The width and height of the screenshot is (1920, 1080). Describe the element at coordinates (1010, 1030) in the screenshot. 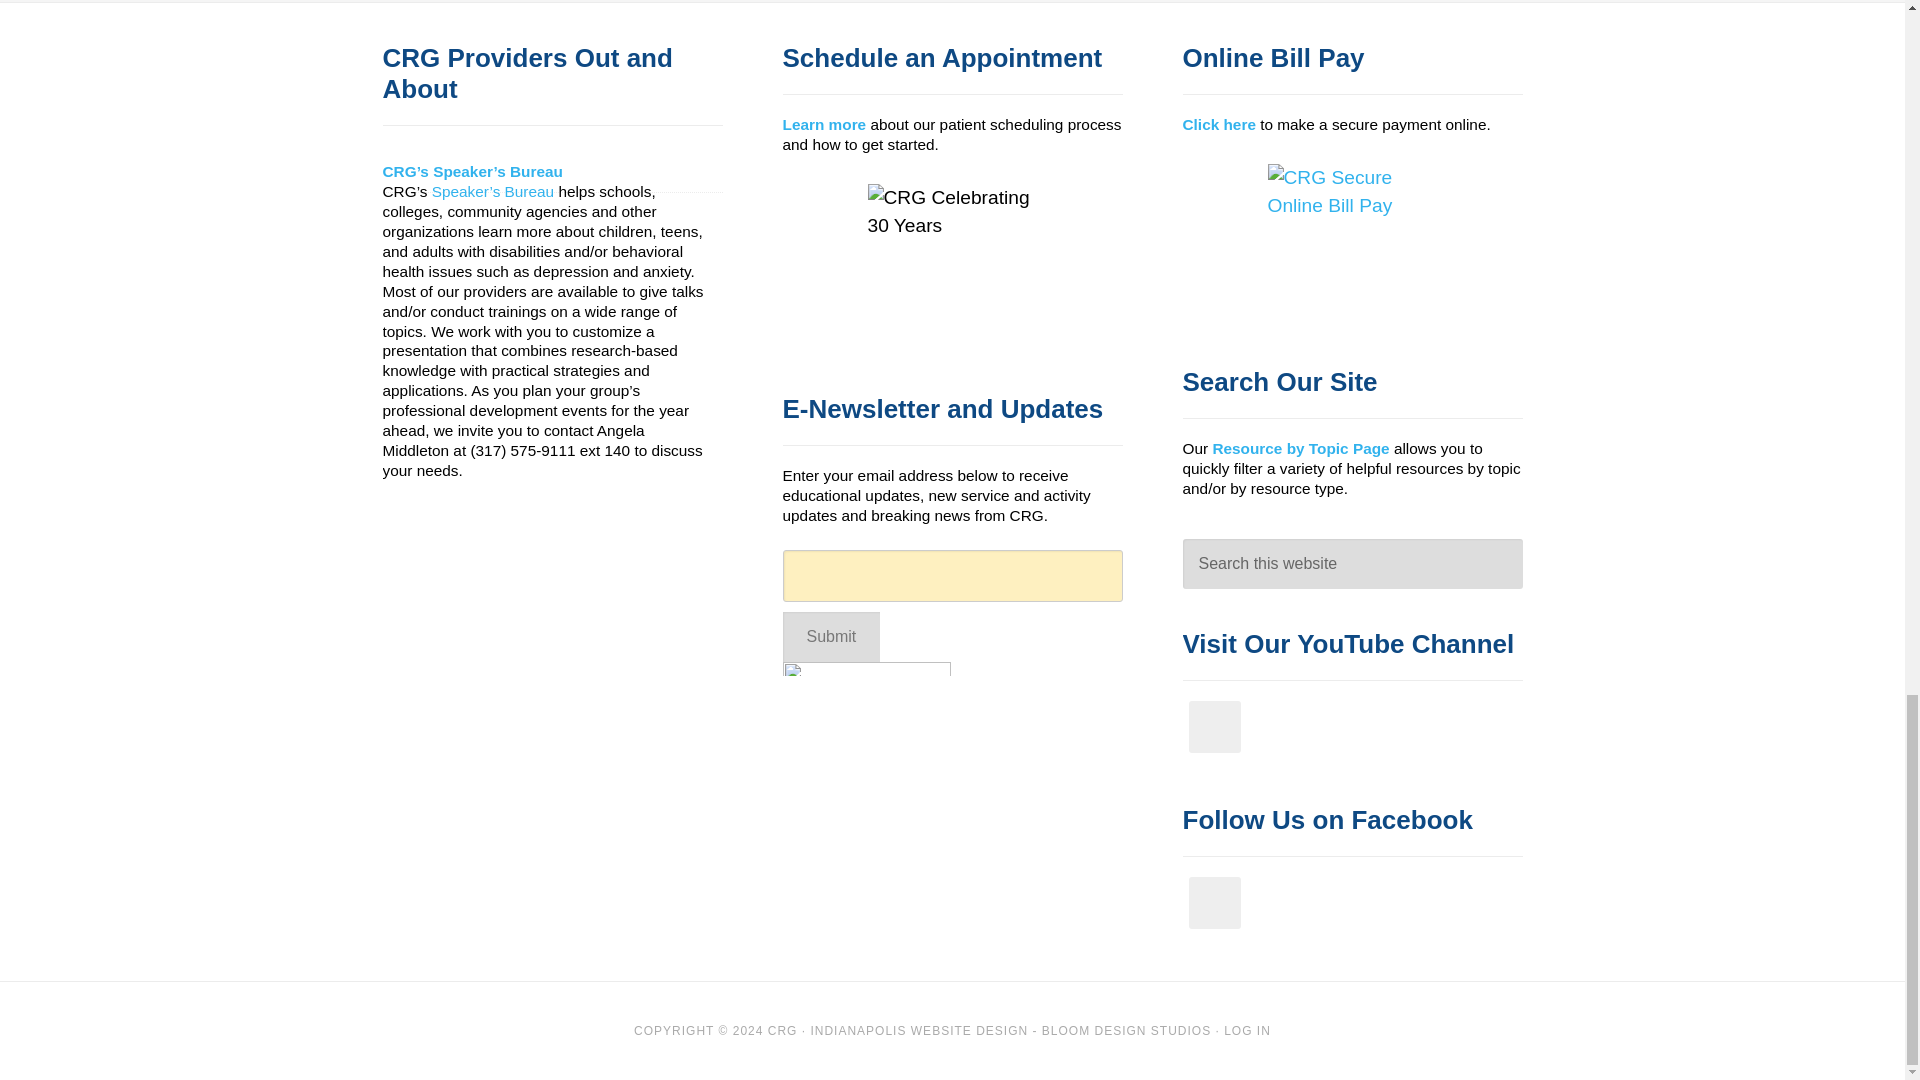

I see `Indianapolis Website Design - Bloom Design Studios` at that location.